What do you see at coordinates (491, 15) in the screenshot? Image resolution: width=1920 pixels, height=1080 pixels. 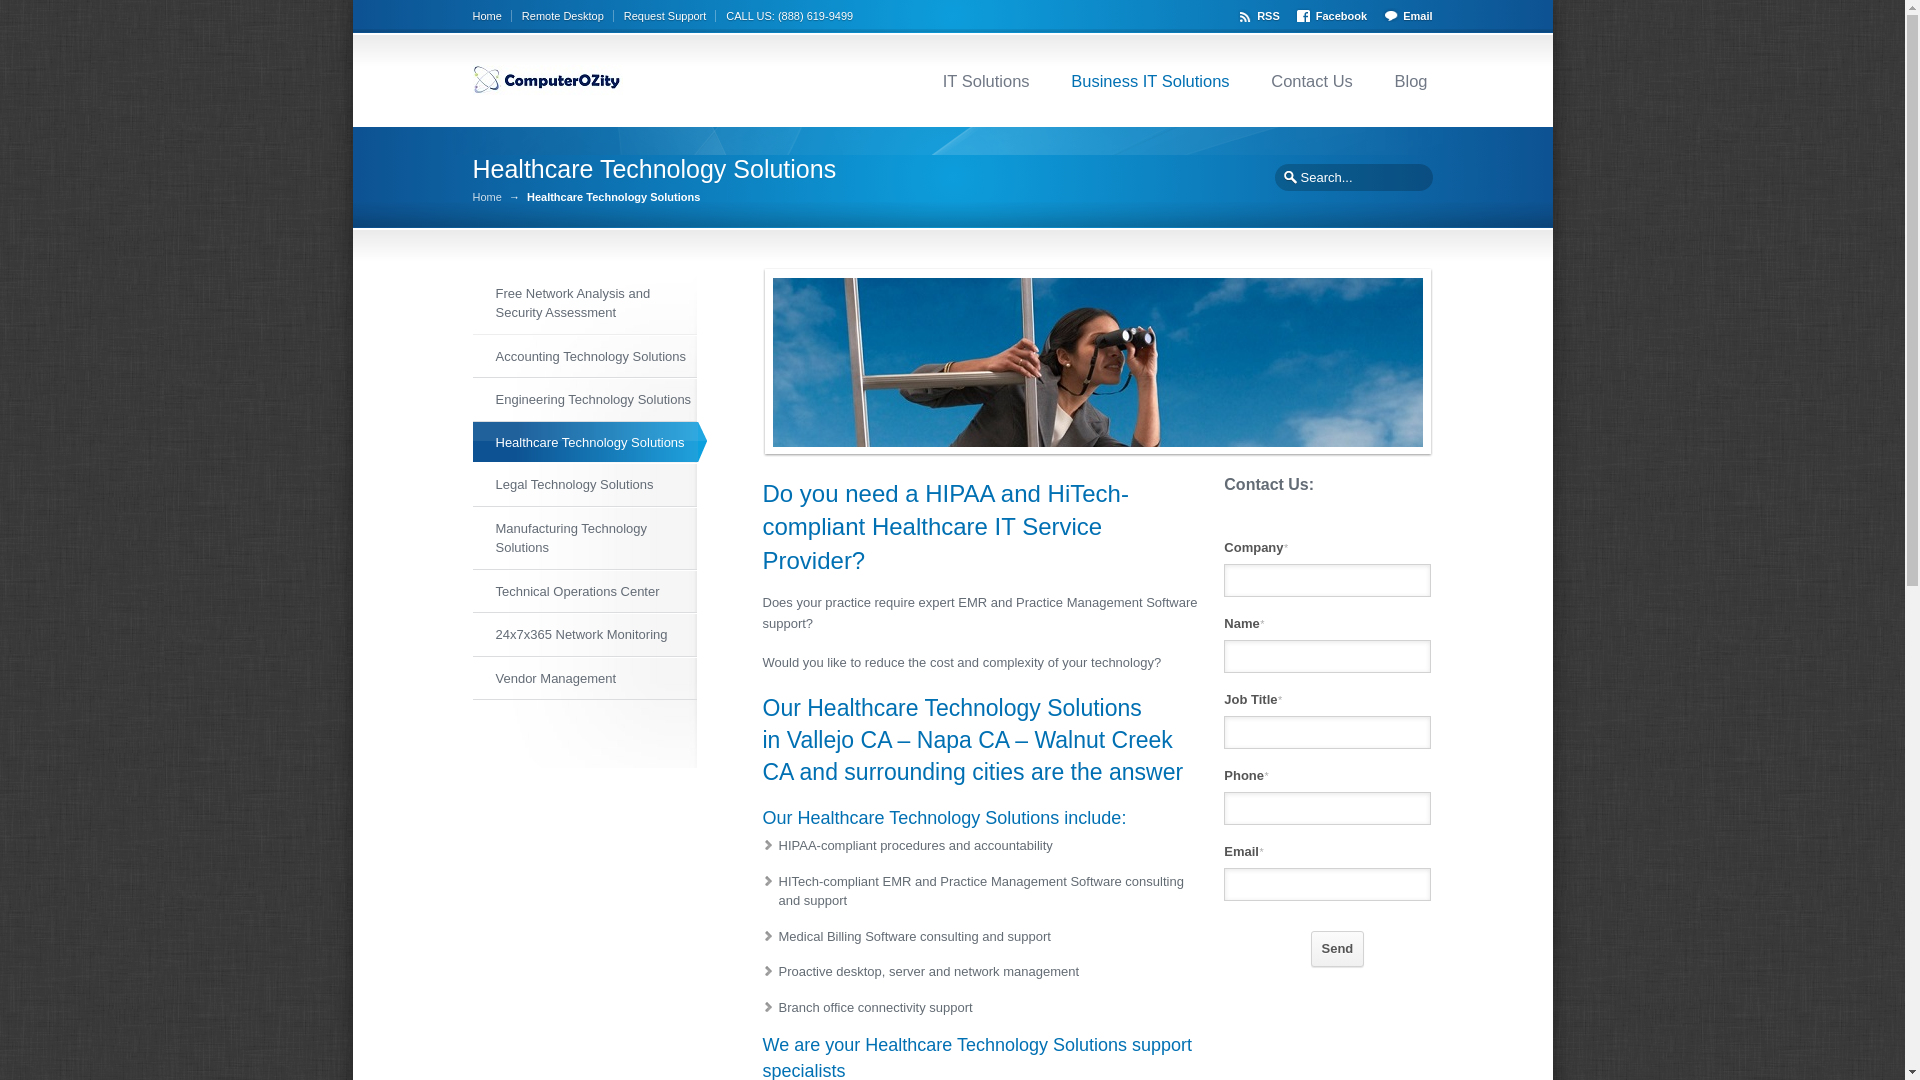 I see `Home` at bounding box center [491, 15].